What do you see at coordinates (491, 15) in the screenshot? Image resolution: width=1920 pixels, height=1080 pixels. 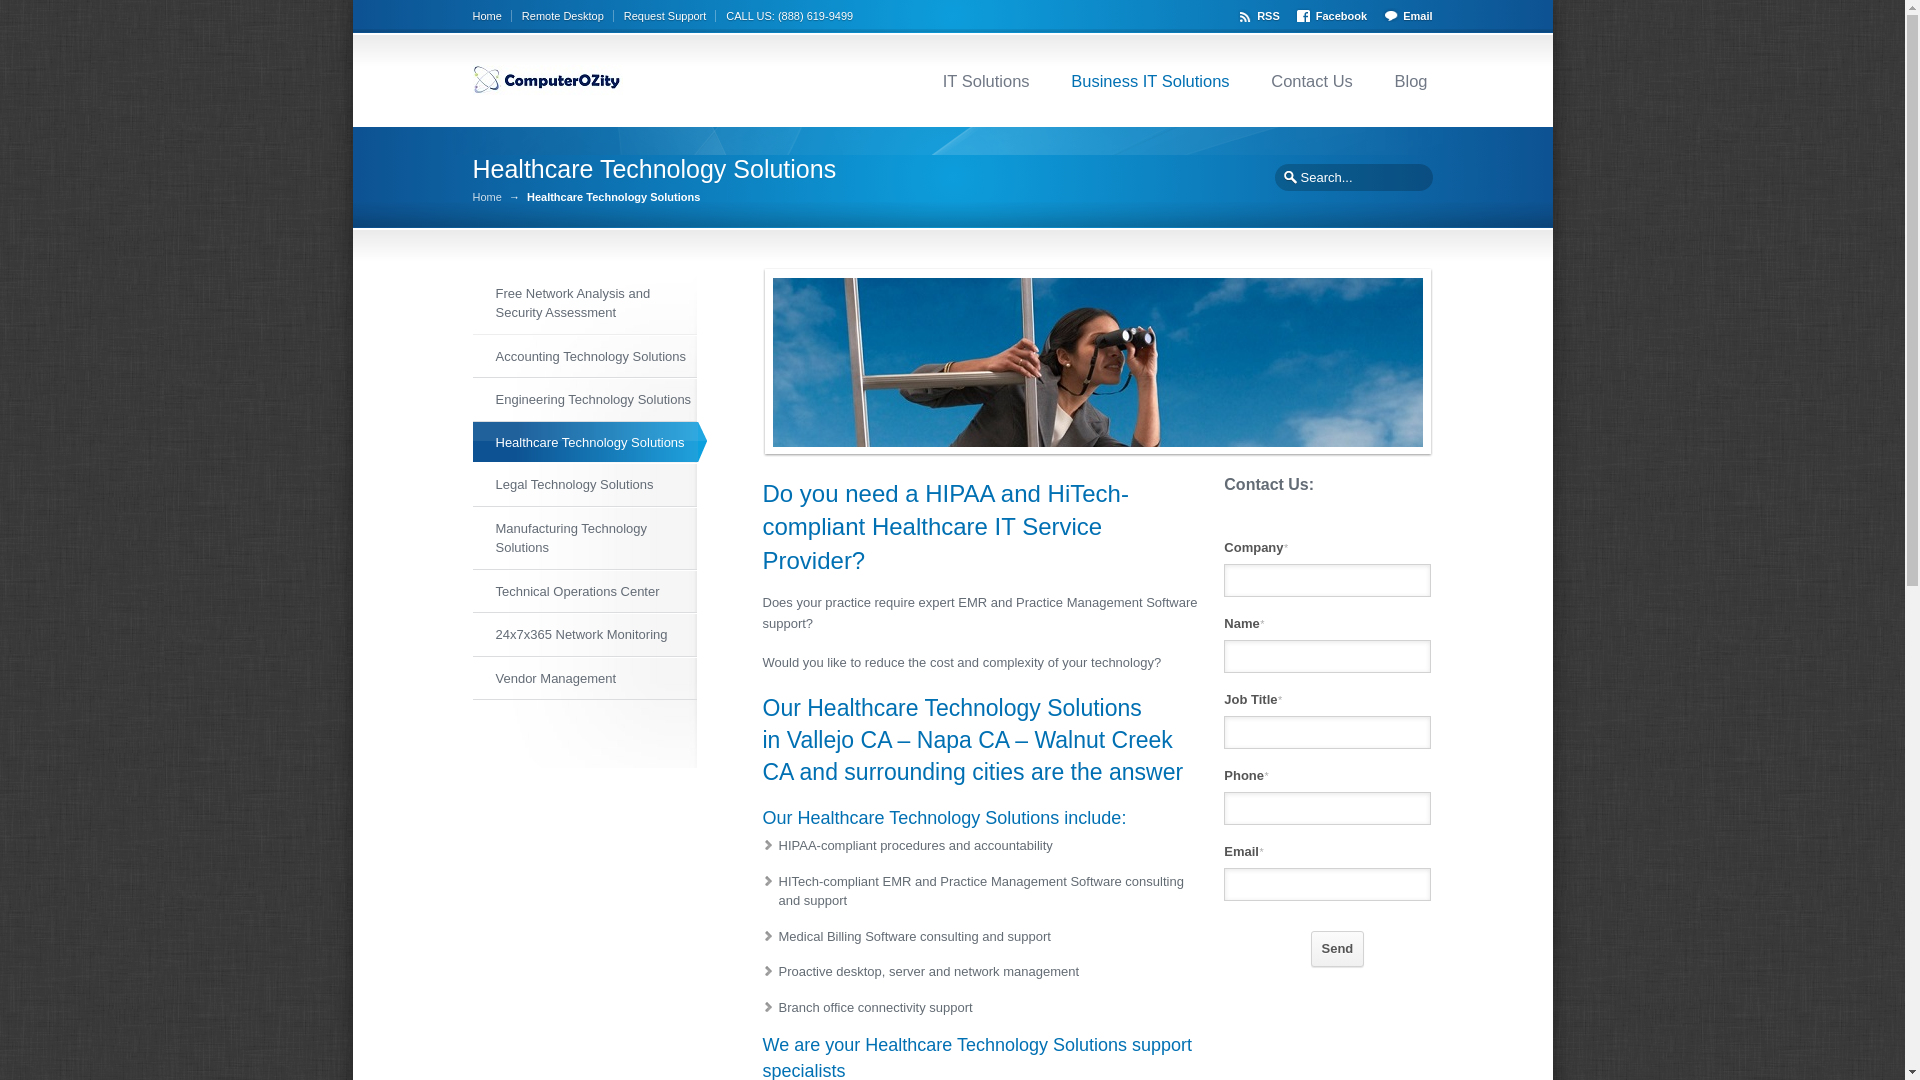 I see `Home` at bounding box center [491, 15].